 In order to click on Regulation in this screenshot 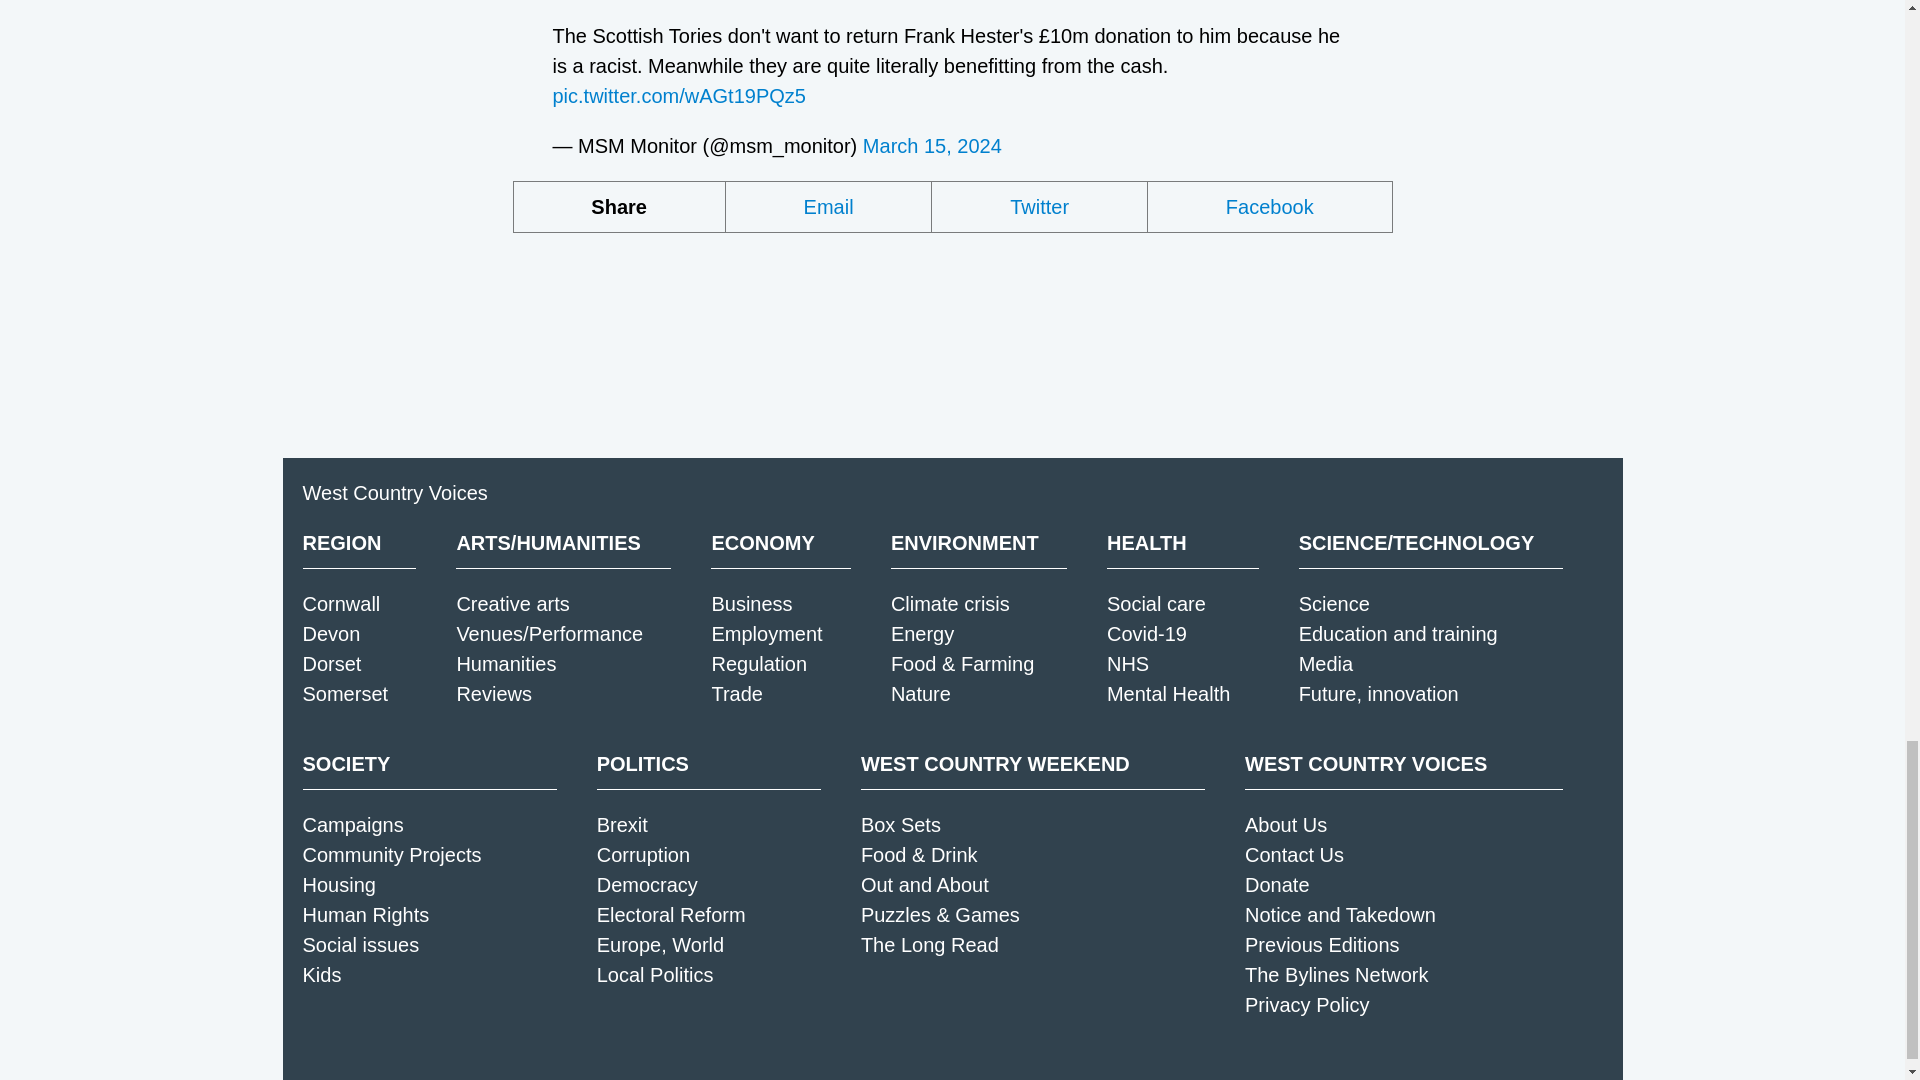, I will do `click(758, 664)`.